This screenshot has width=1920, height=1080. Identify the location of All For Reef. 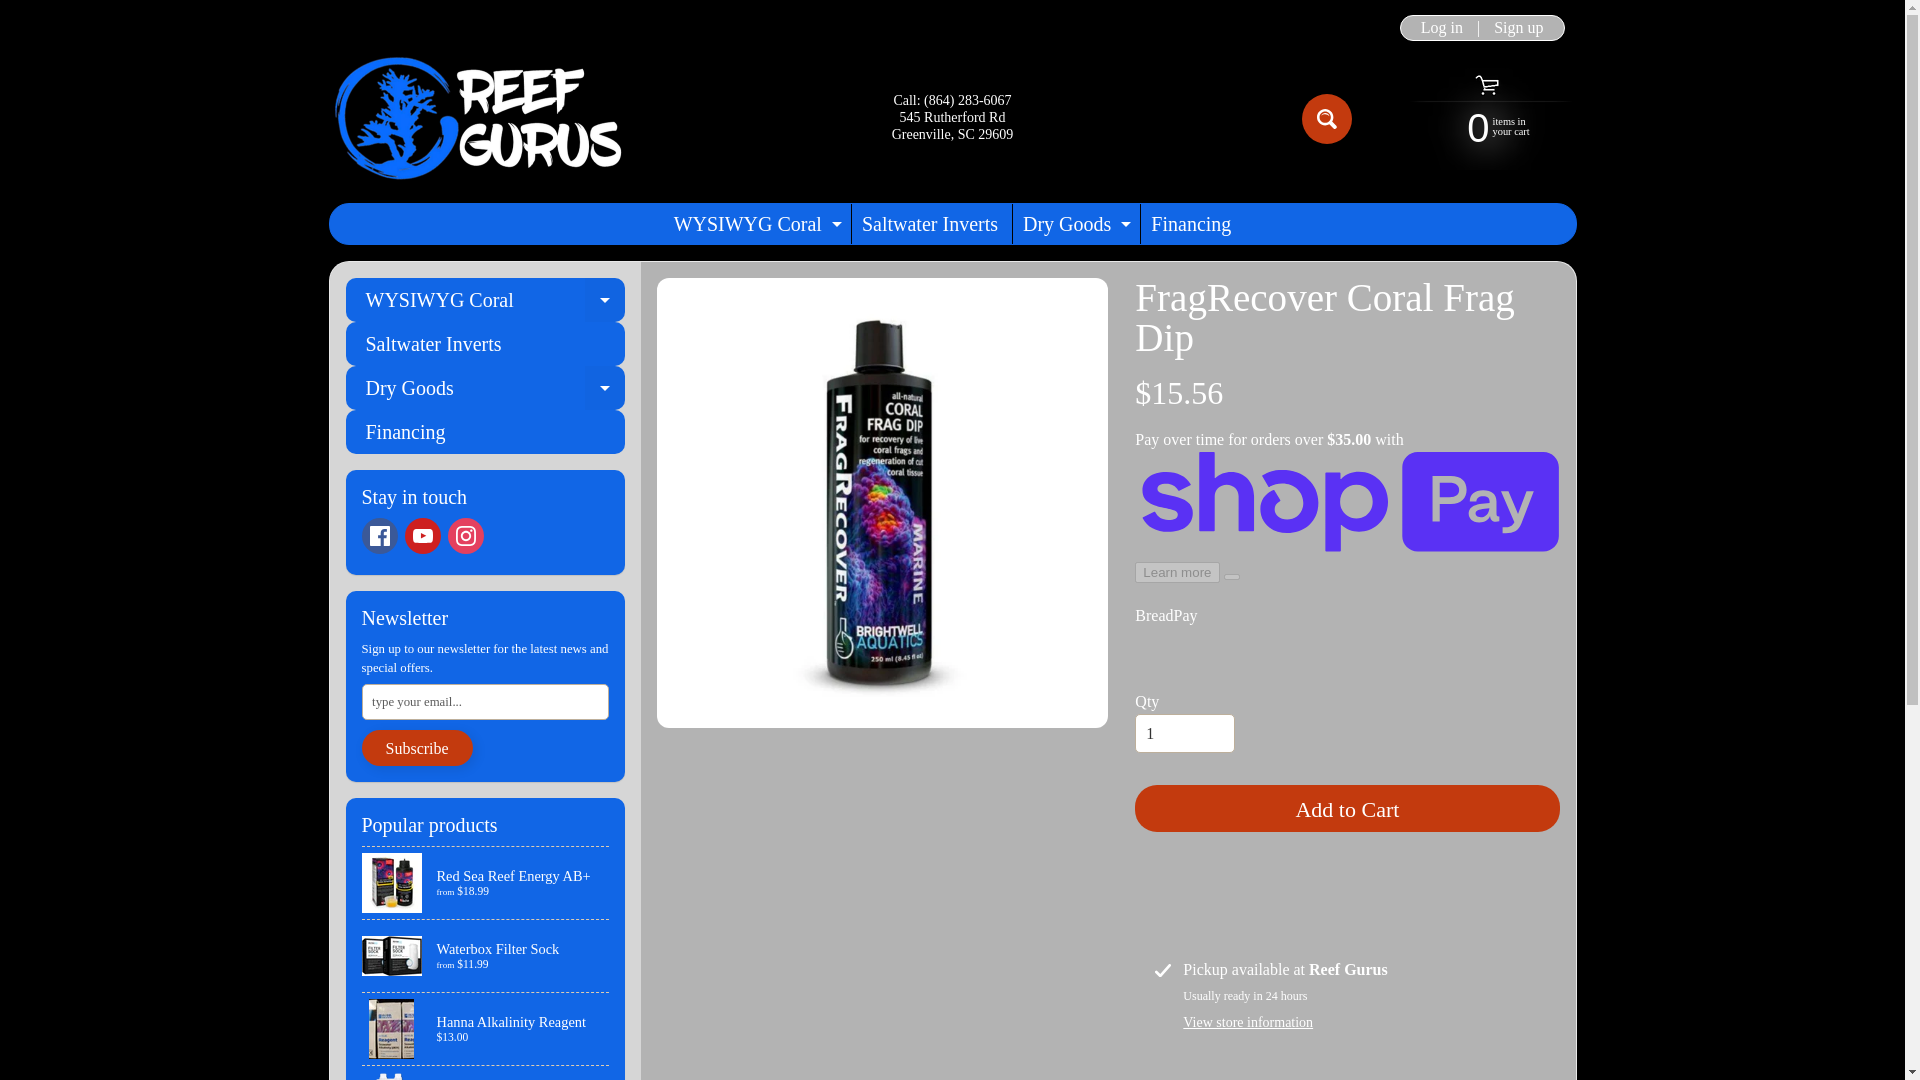
(1518, 28).